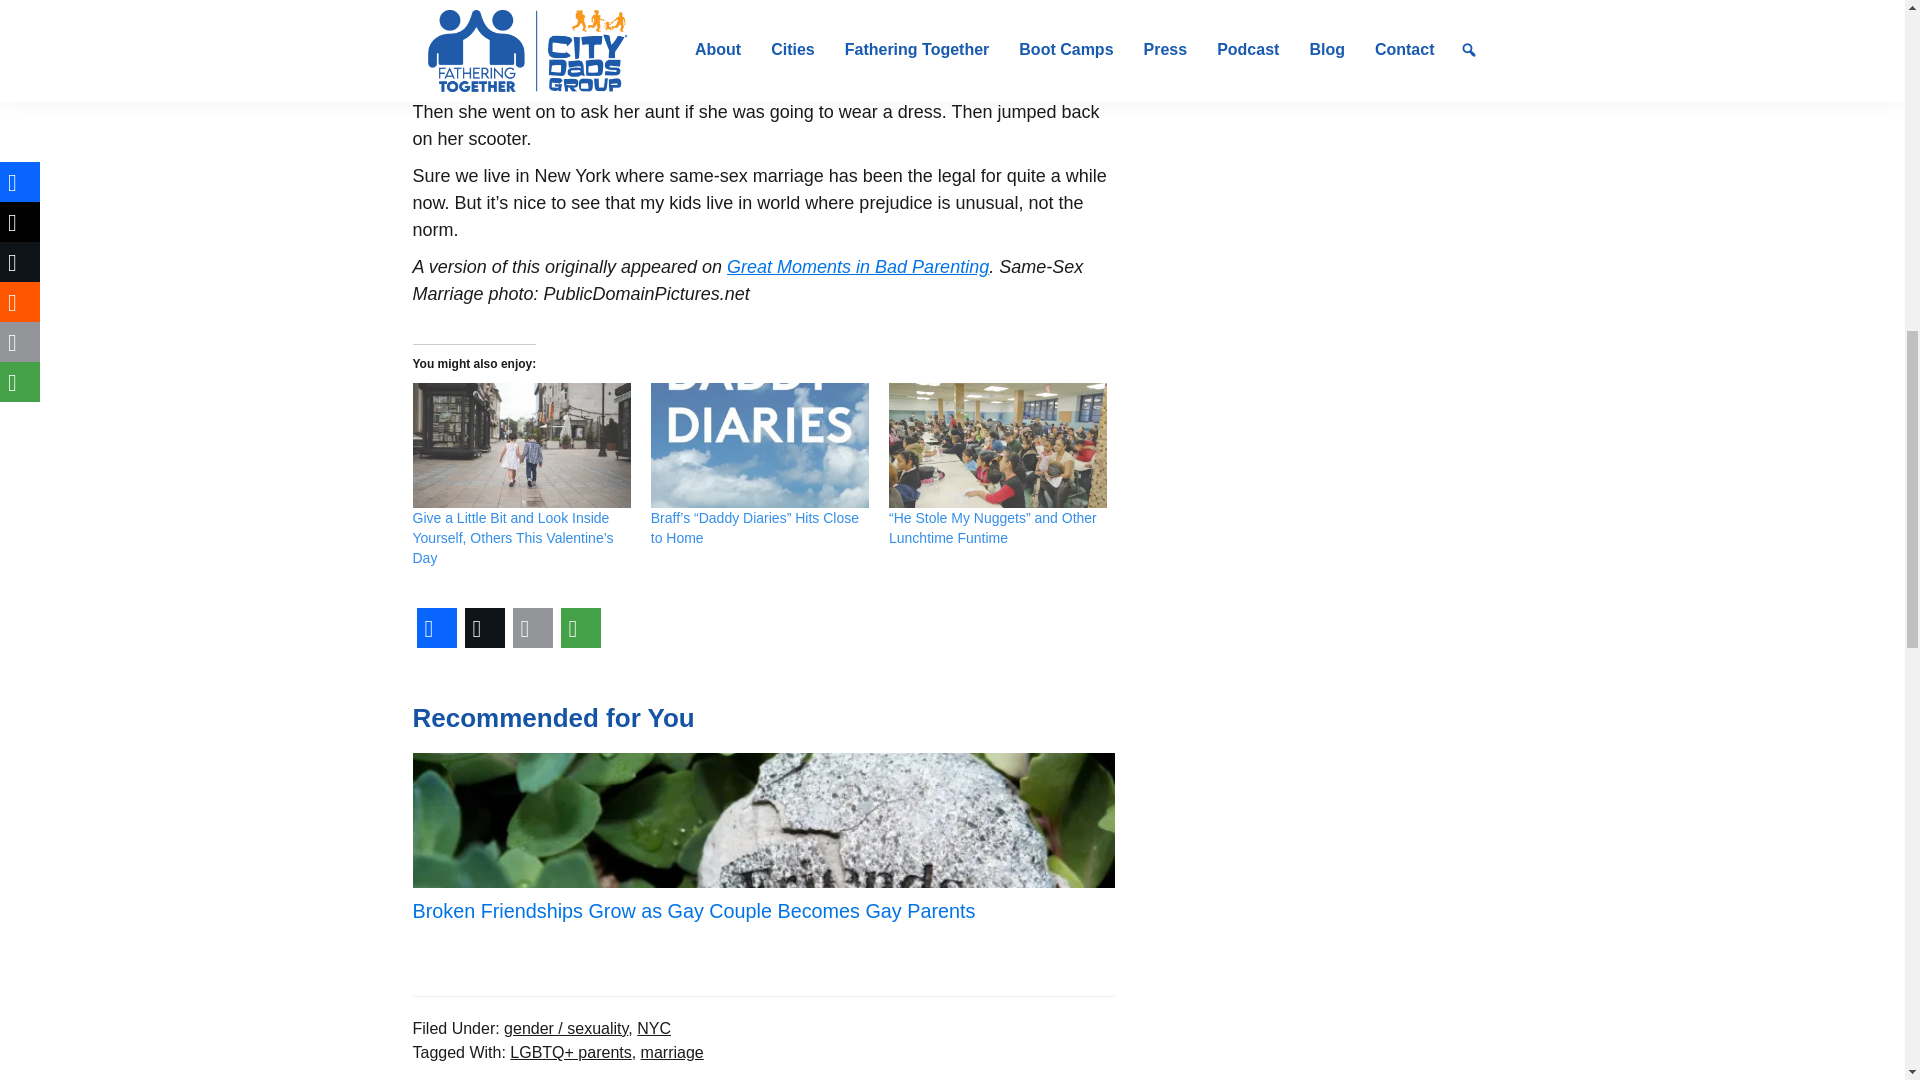 The image size is (1920, 1080). I want to click on marriage equality, so click(908, 20).